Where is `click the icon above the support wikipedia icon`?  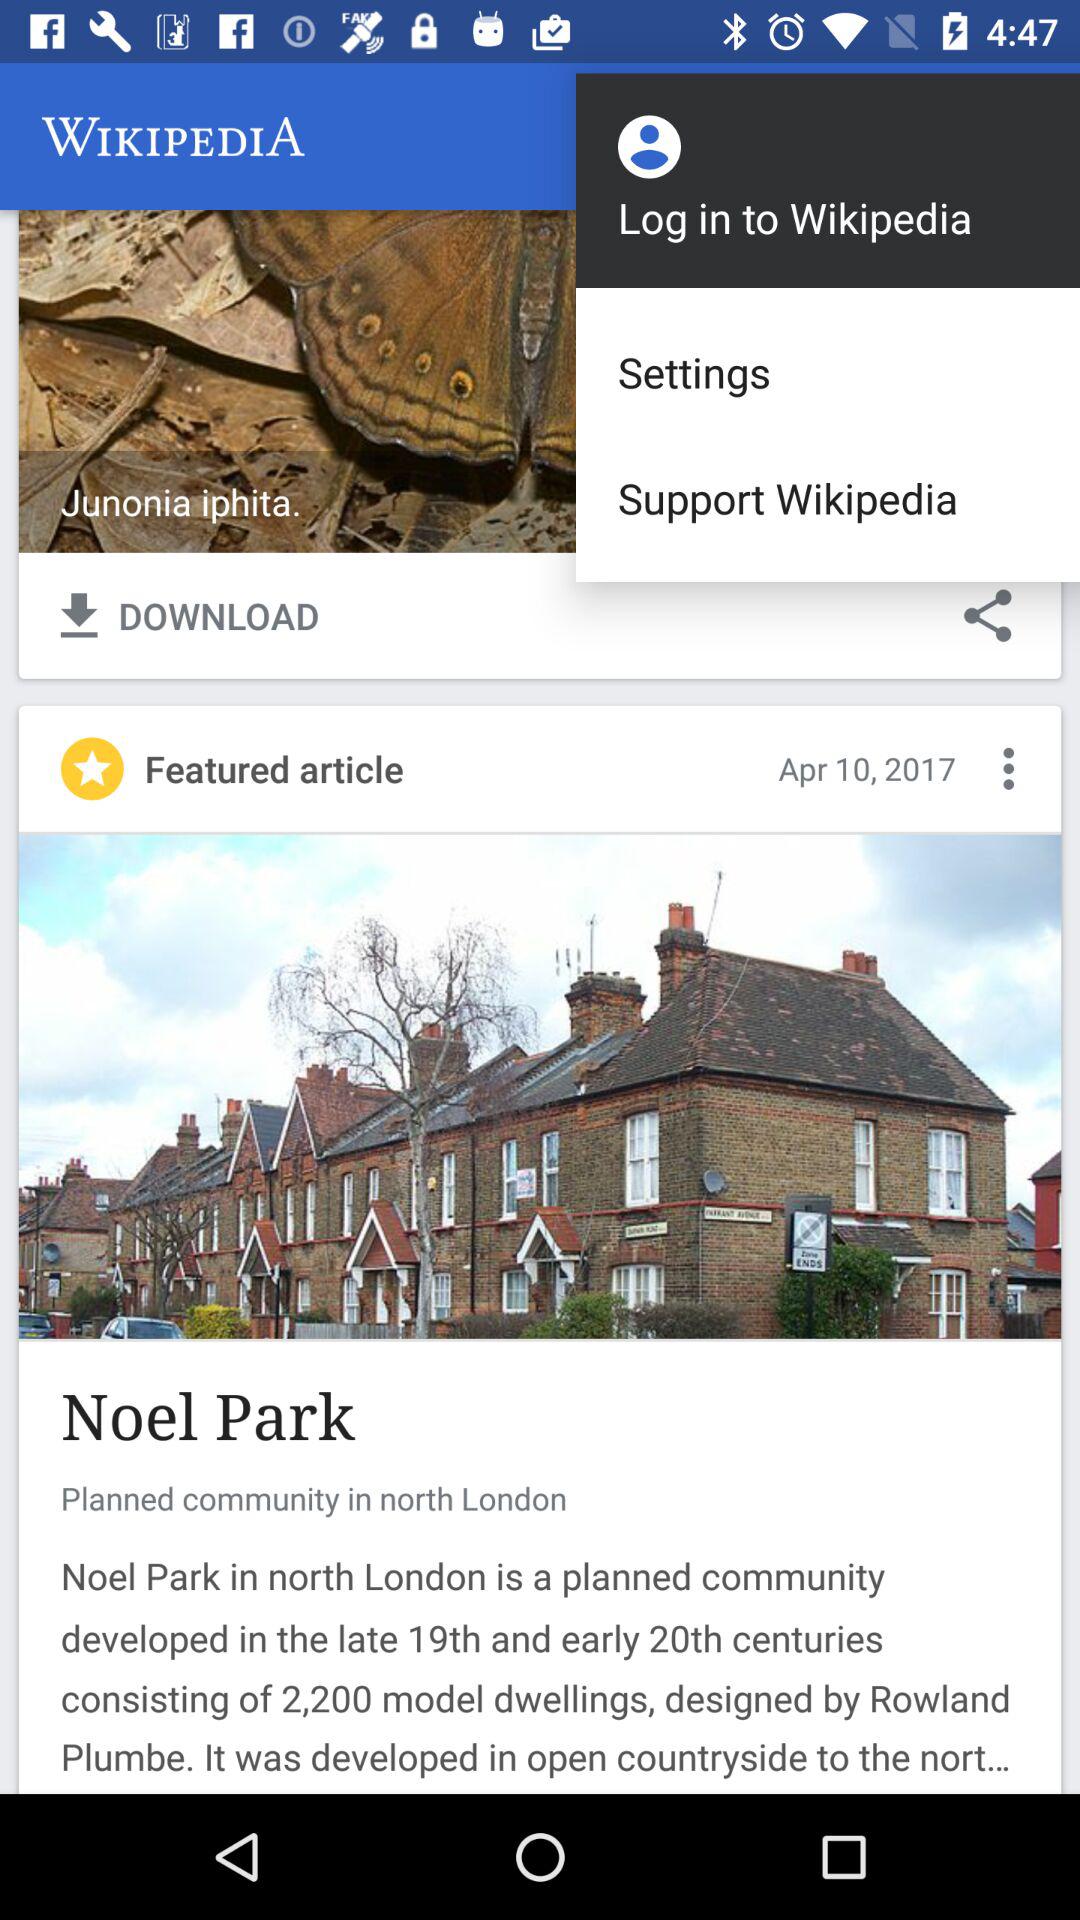 click the icon above the support wikipedia icon is located at coordinates (828, 372).